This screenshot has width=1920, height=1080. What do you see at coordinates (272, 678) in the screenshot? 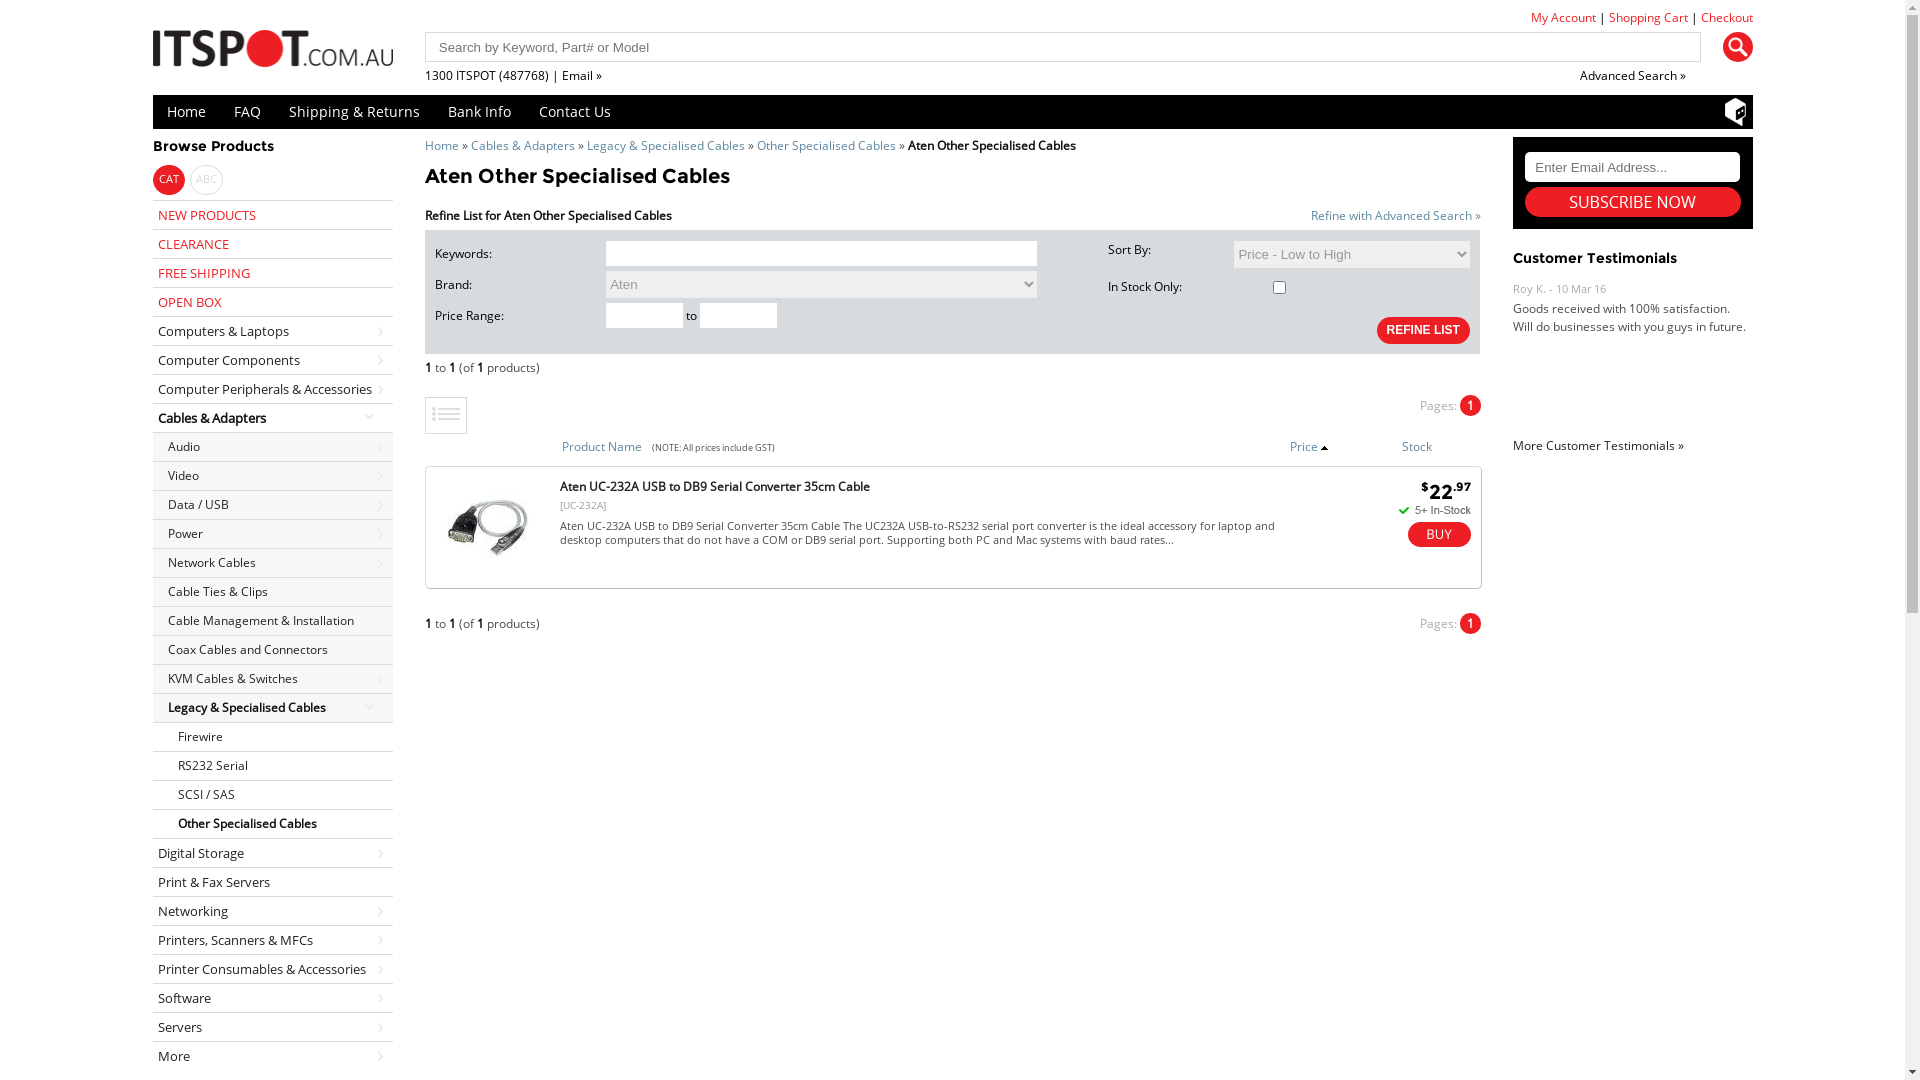
I see `KVM Cables & Switches` at bounding box center [272, 678].